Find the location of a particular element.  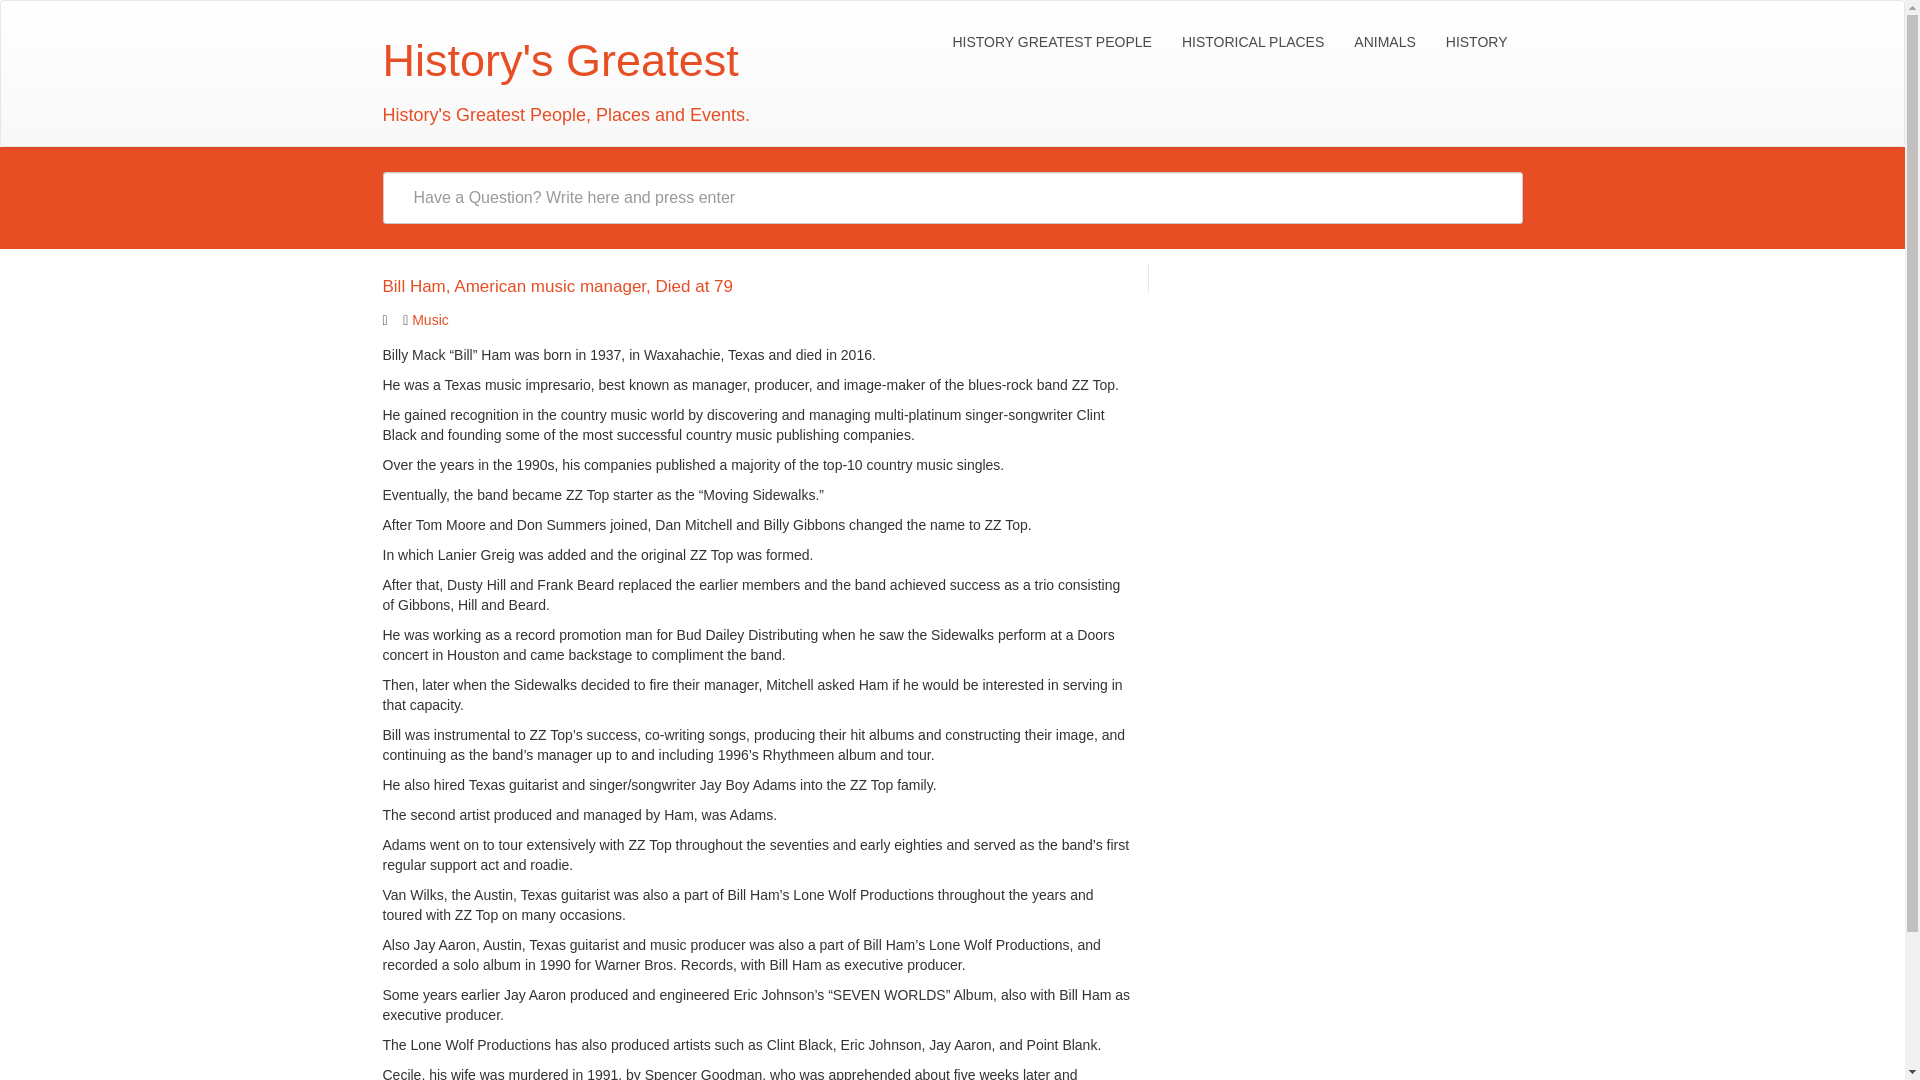

HISTORICAL PLACES is located at coordinates (1252, 42).